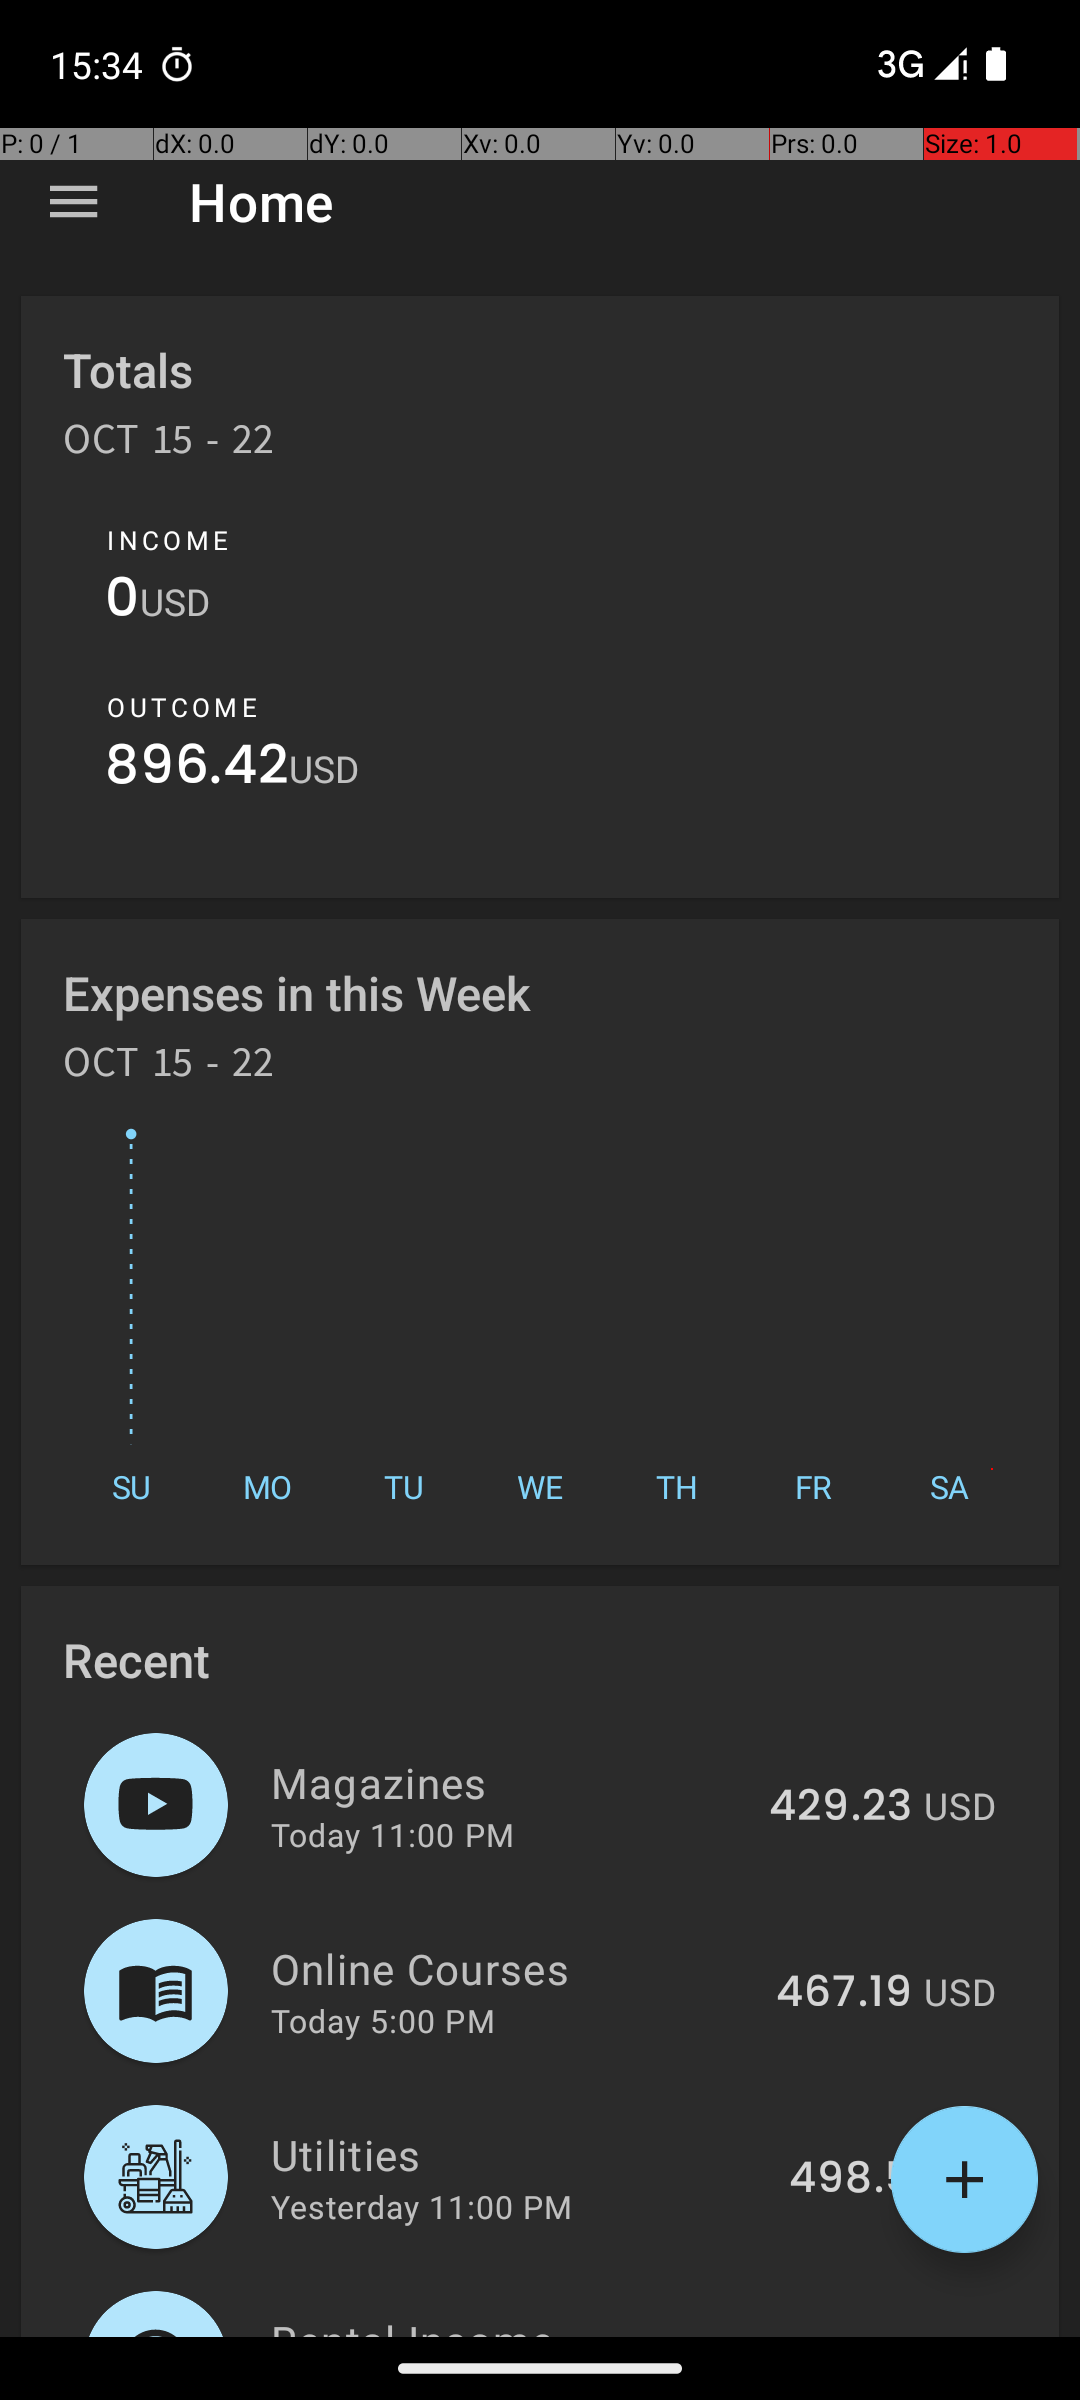  I want to click on 896.42, so click(197, 770).